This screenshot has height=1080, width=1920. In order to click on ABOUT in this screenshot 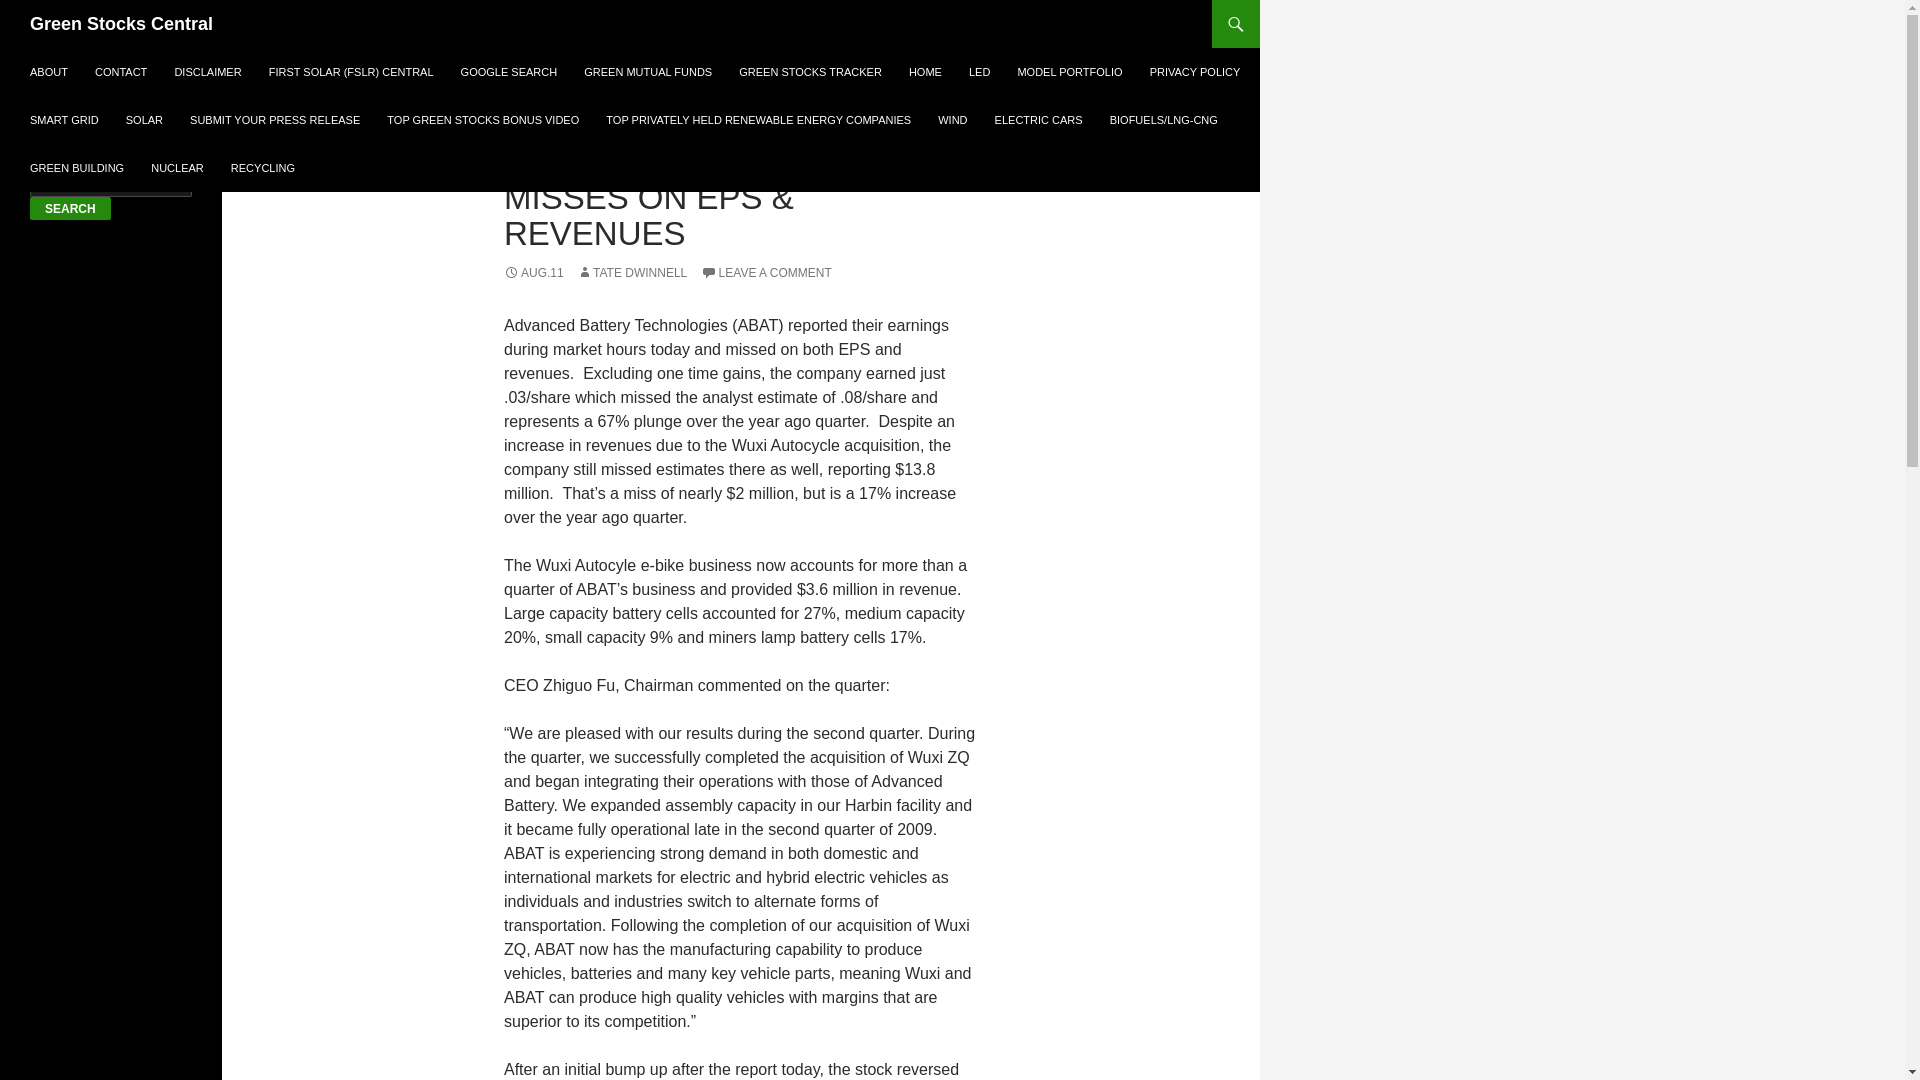, I will do `click(48, 72)`.